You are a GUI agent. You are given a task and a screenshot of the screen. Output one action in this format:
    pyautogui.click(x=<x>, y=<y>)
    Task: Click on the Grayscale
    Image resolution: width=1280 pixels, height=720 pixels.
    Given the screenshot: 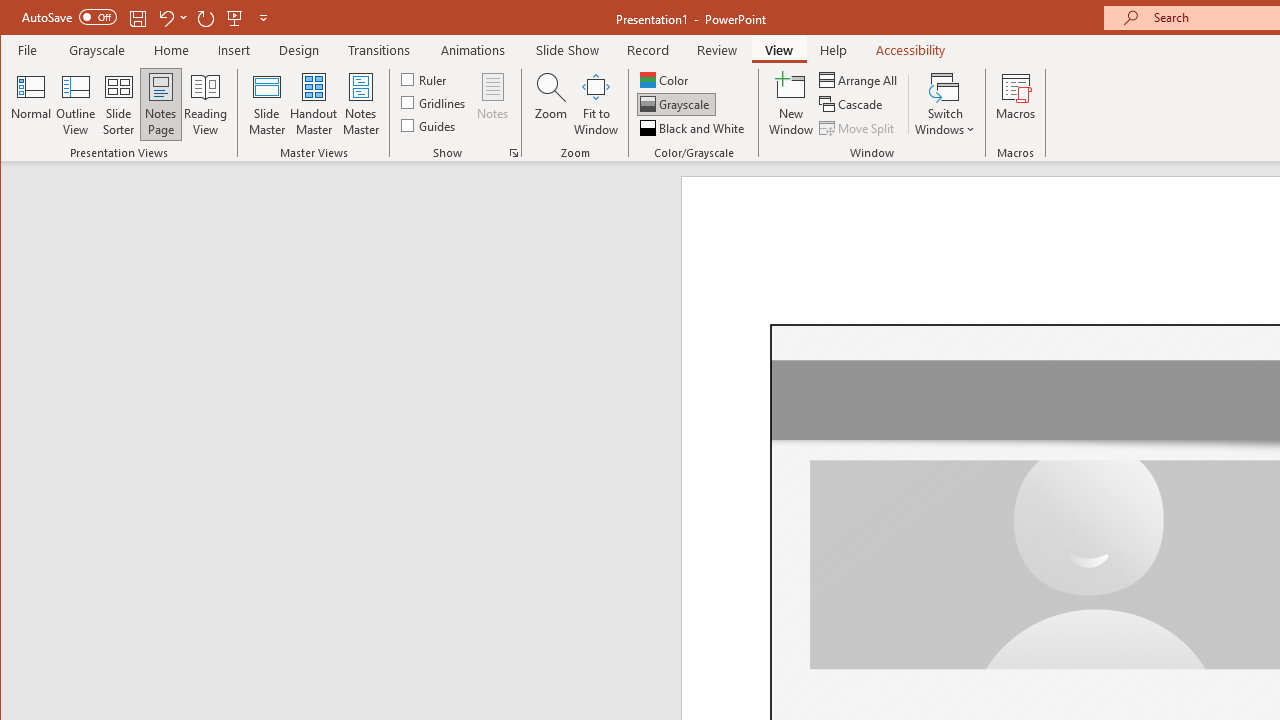 What is the action you would take?
    pyautogui.click(x=676, y=104)
    